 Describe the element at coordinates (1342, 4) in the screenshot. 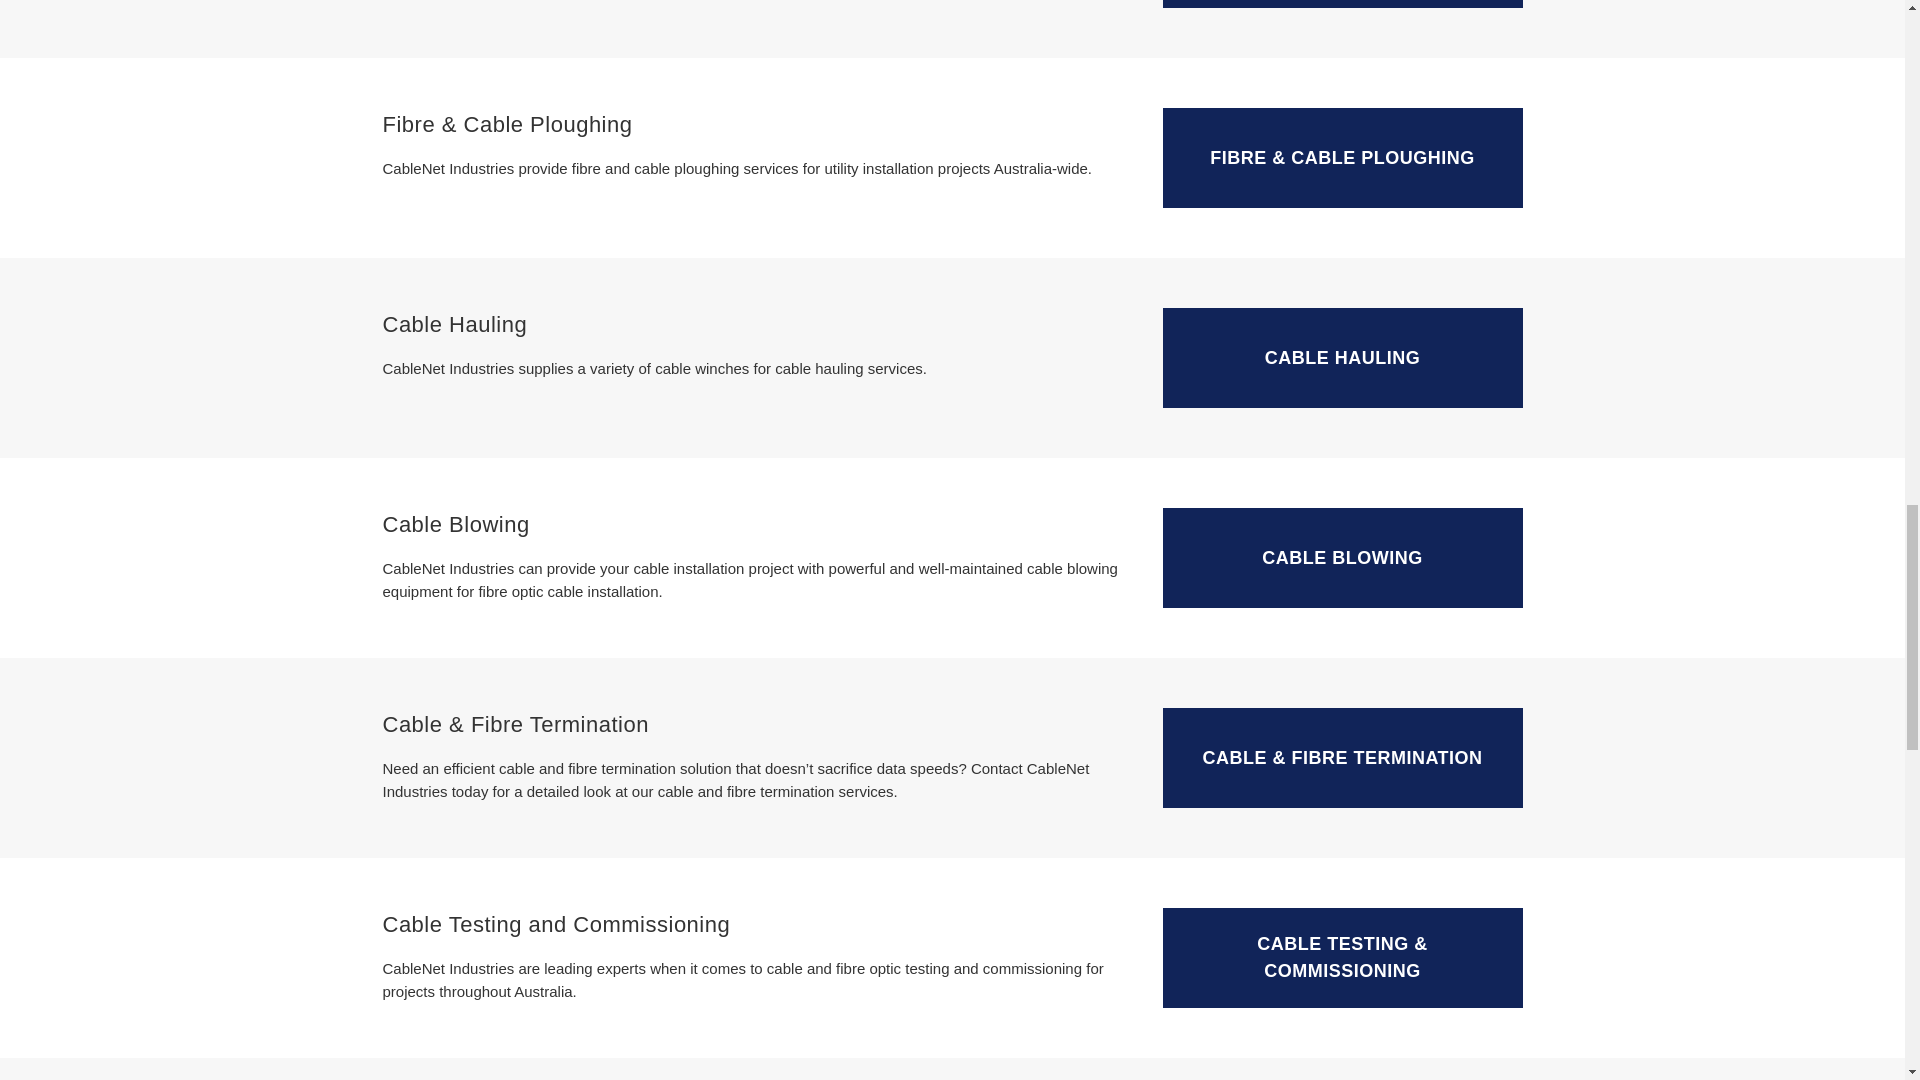

I see `UNDERBORING` at that location.